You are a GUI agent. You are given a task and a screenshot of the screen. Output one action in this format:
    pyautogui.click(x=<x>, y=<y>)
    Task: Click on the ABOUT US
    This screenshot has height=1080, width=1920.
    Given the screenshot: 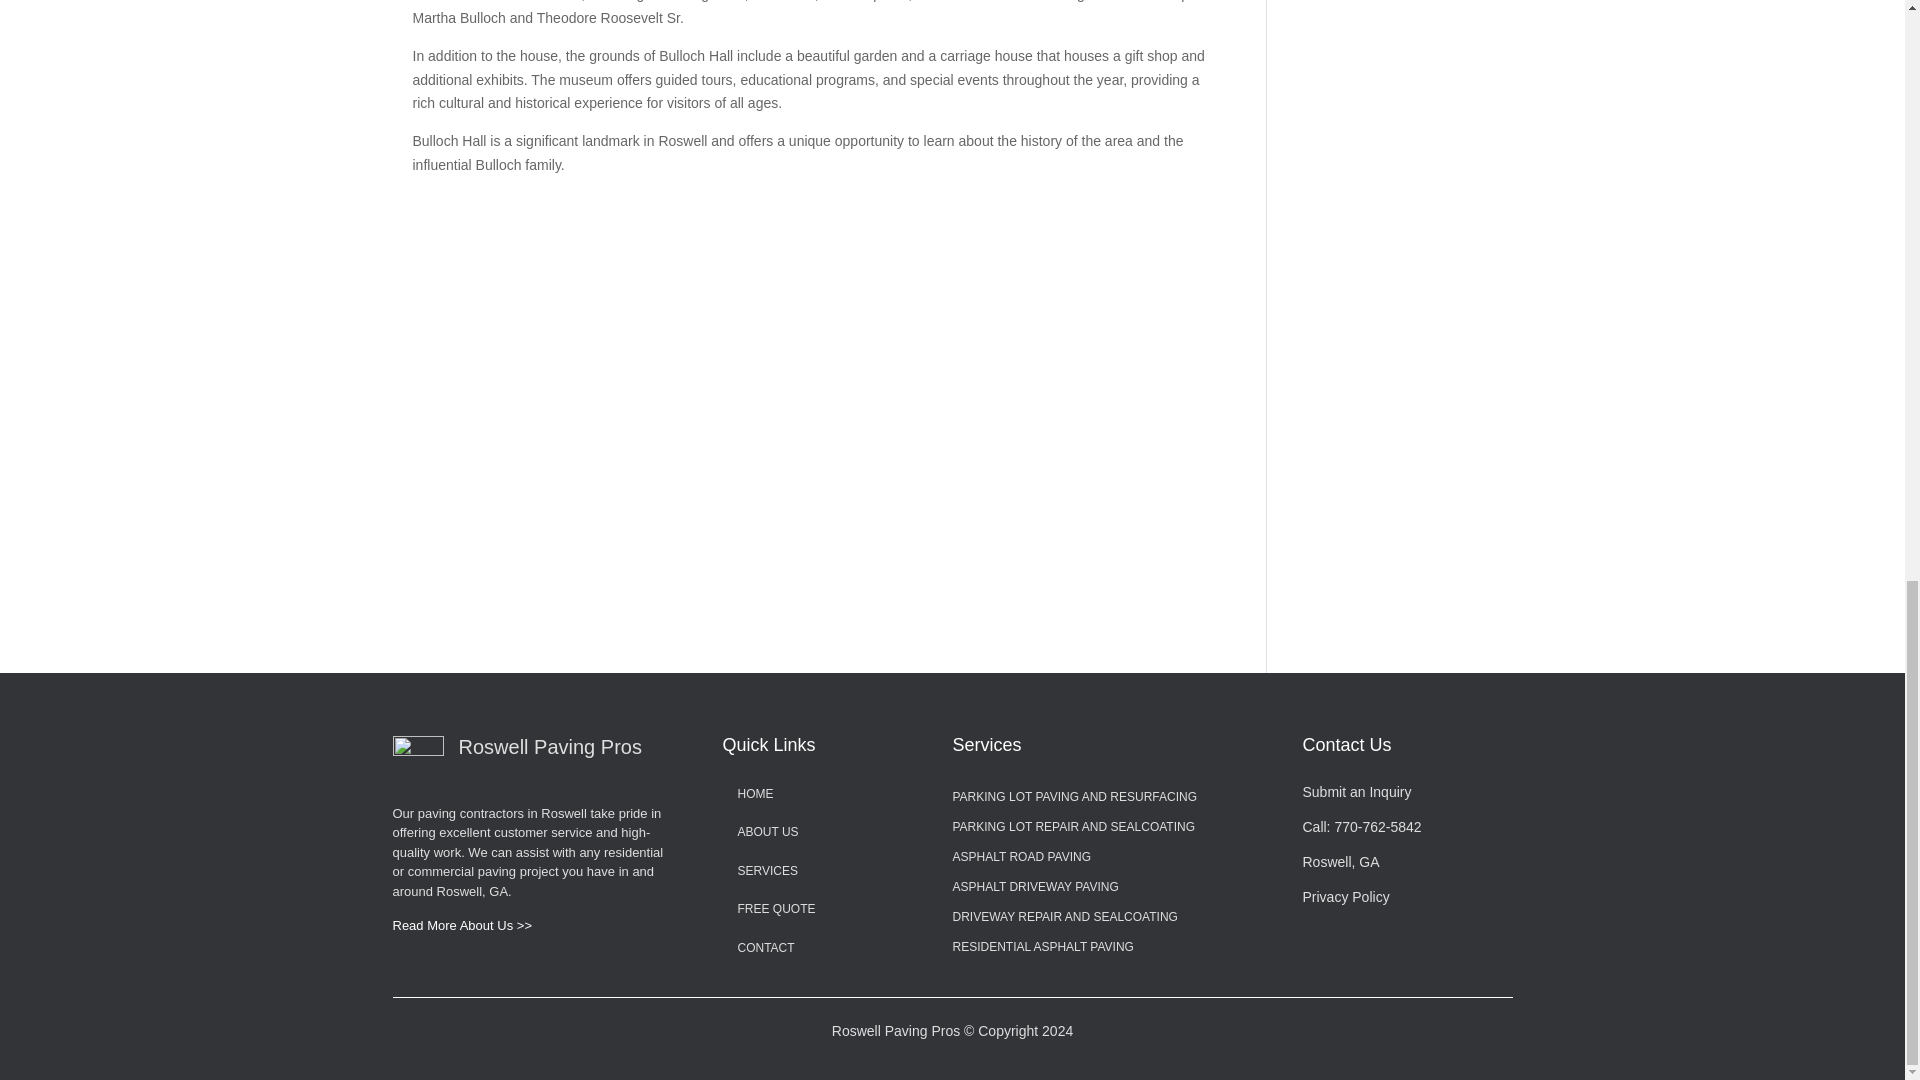 What is the action you would take?
    pyautogui.click(x=768, y=832)
    